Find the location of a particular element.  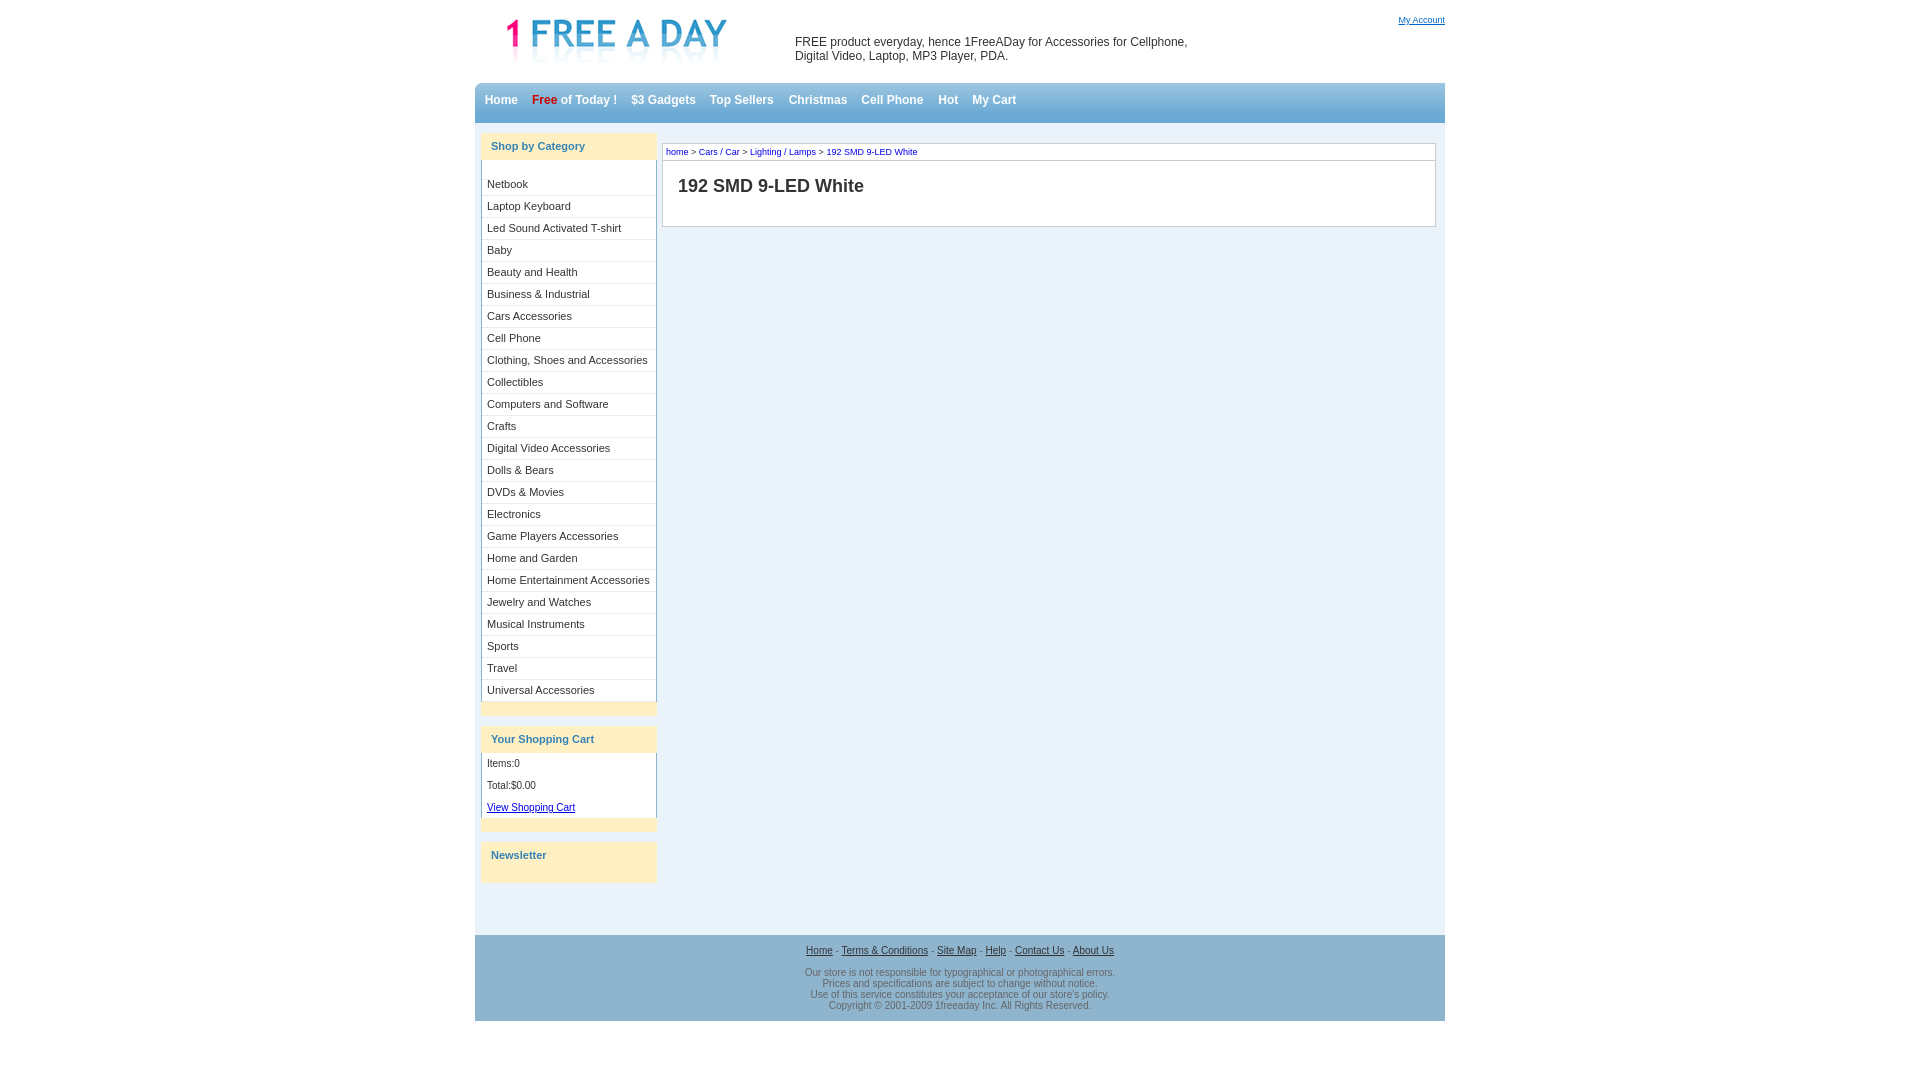

Business & Industrial is located at coordinates (572, 294).